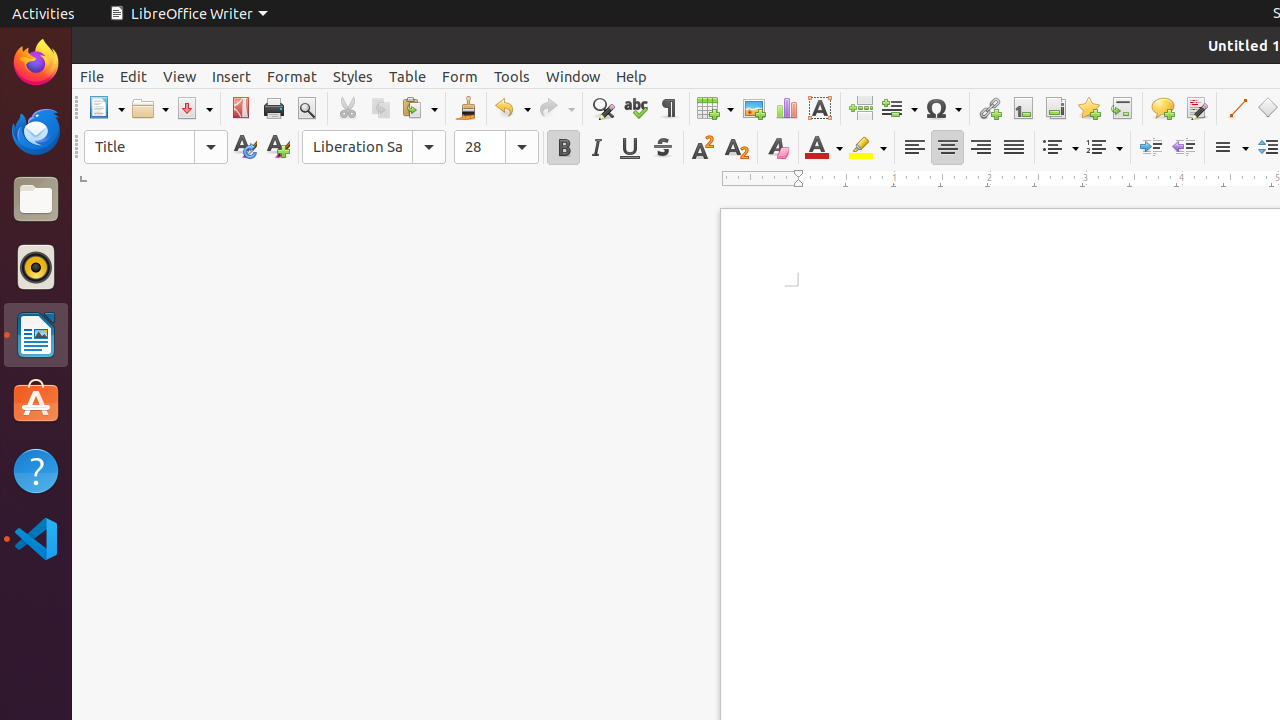 The width and height of the screenshot is (1280, 720). I want to click on New, so click(278, 148).